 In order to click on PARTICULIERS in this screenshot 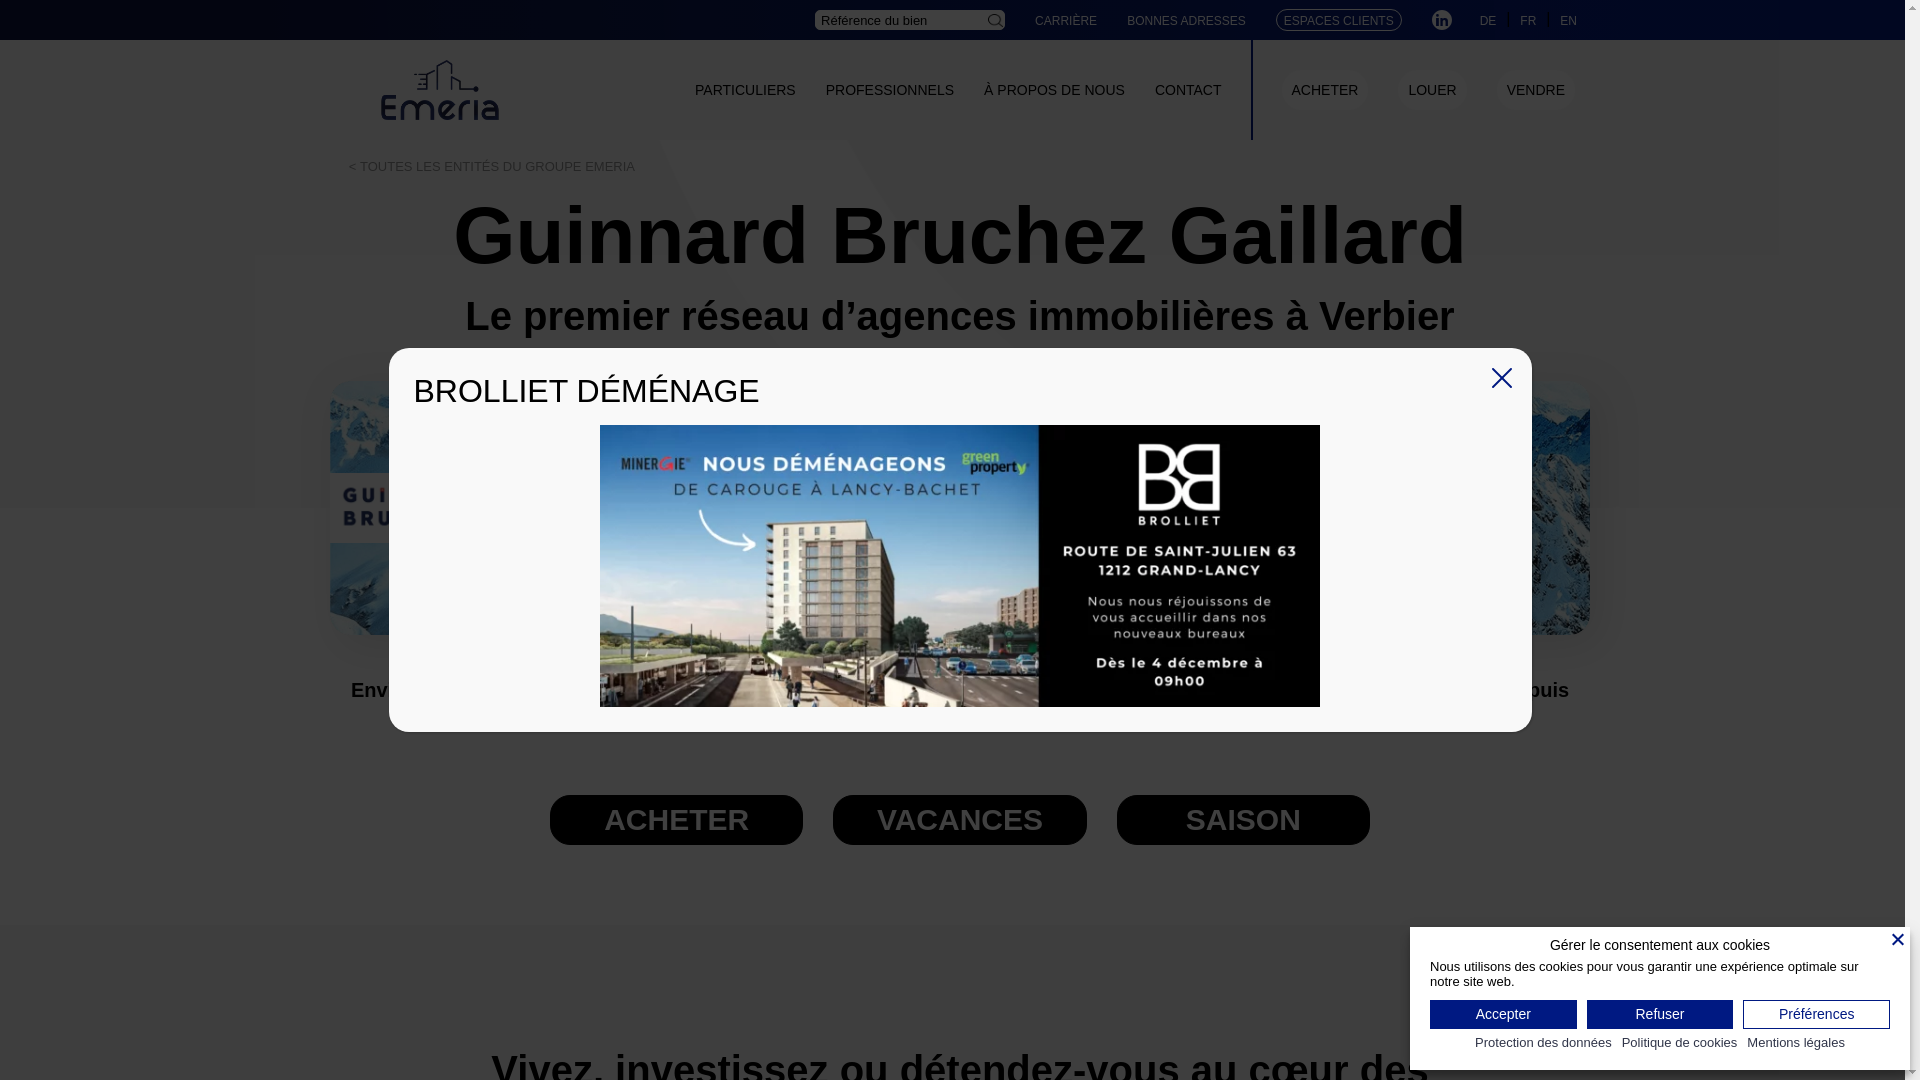, I will do `click(746, 90)`.